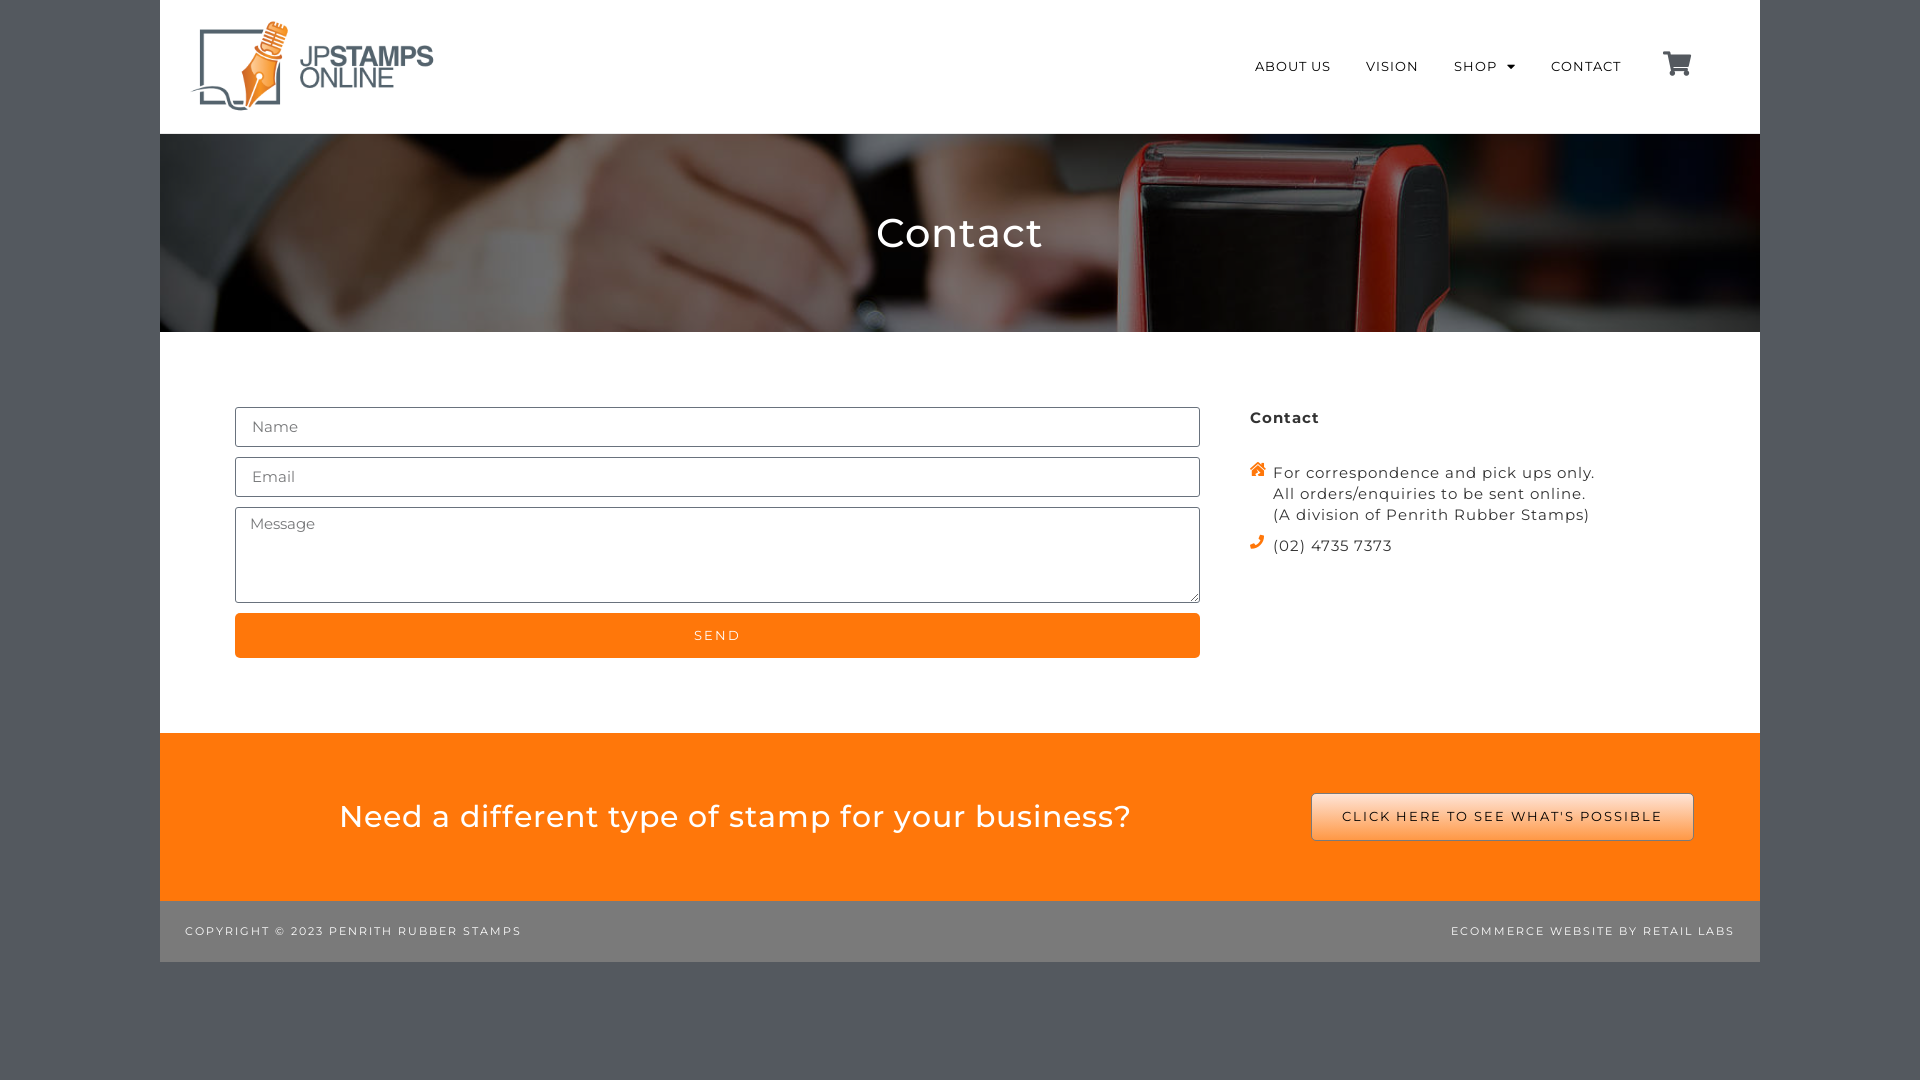 The width and height of the screenshot is (1920, 1080). What do you see at coordinates (718, 636) in the screenshot?
I see `SEND` at bounding box center [718, 636].